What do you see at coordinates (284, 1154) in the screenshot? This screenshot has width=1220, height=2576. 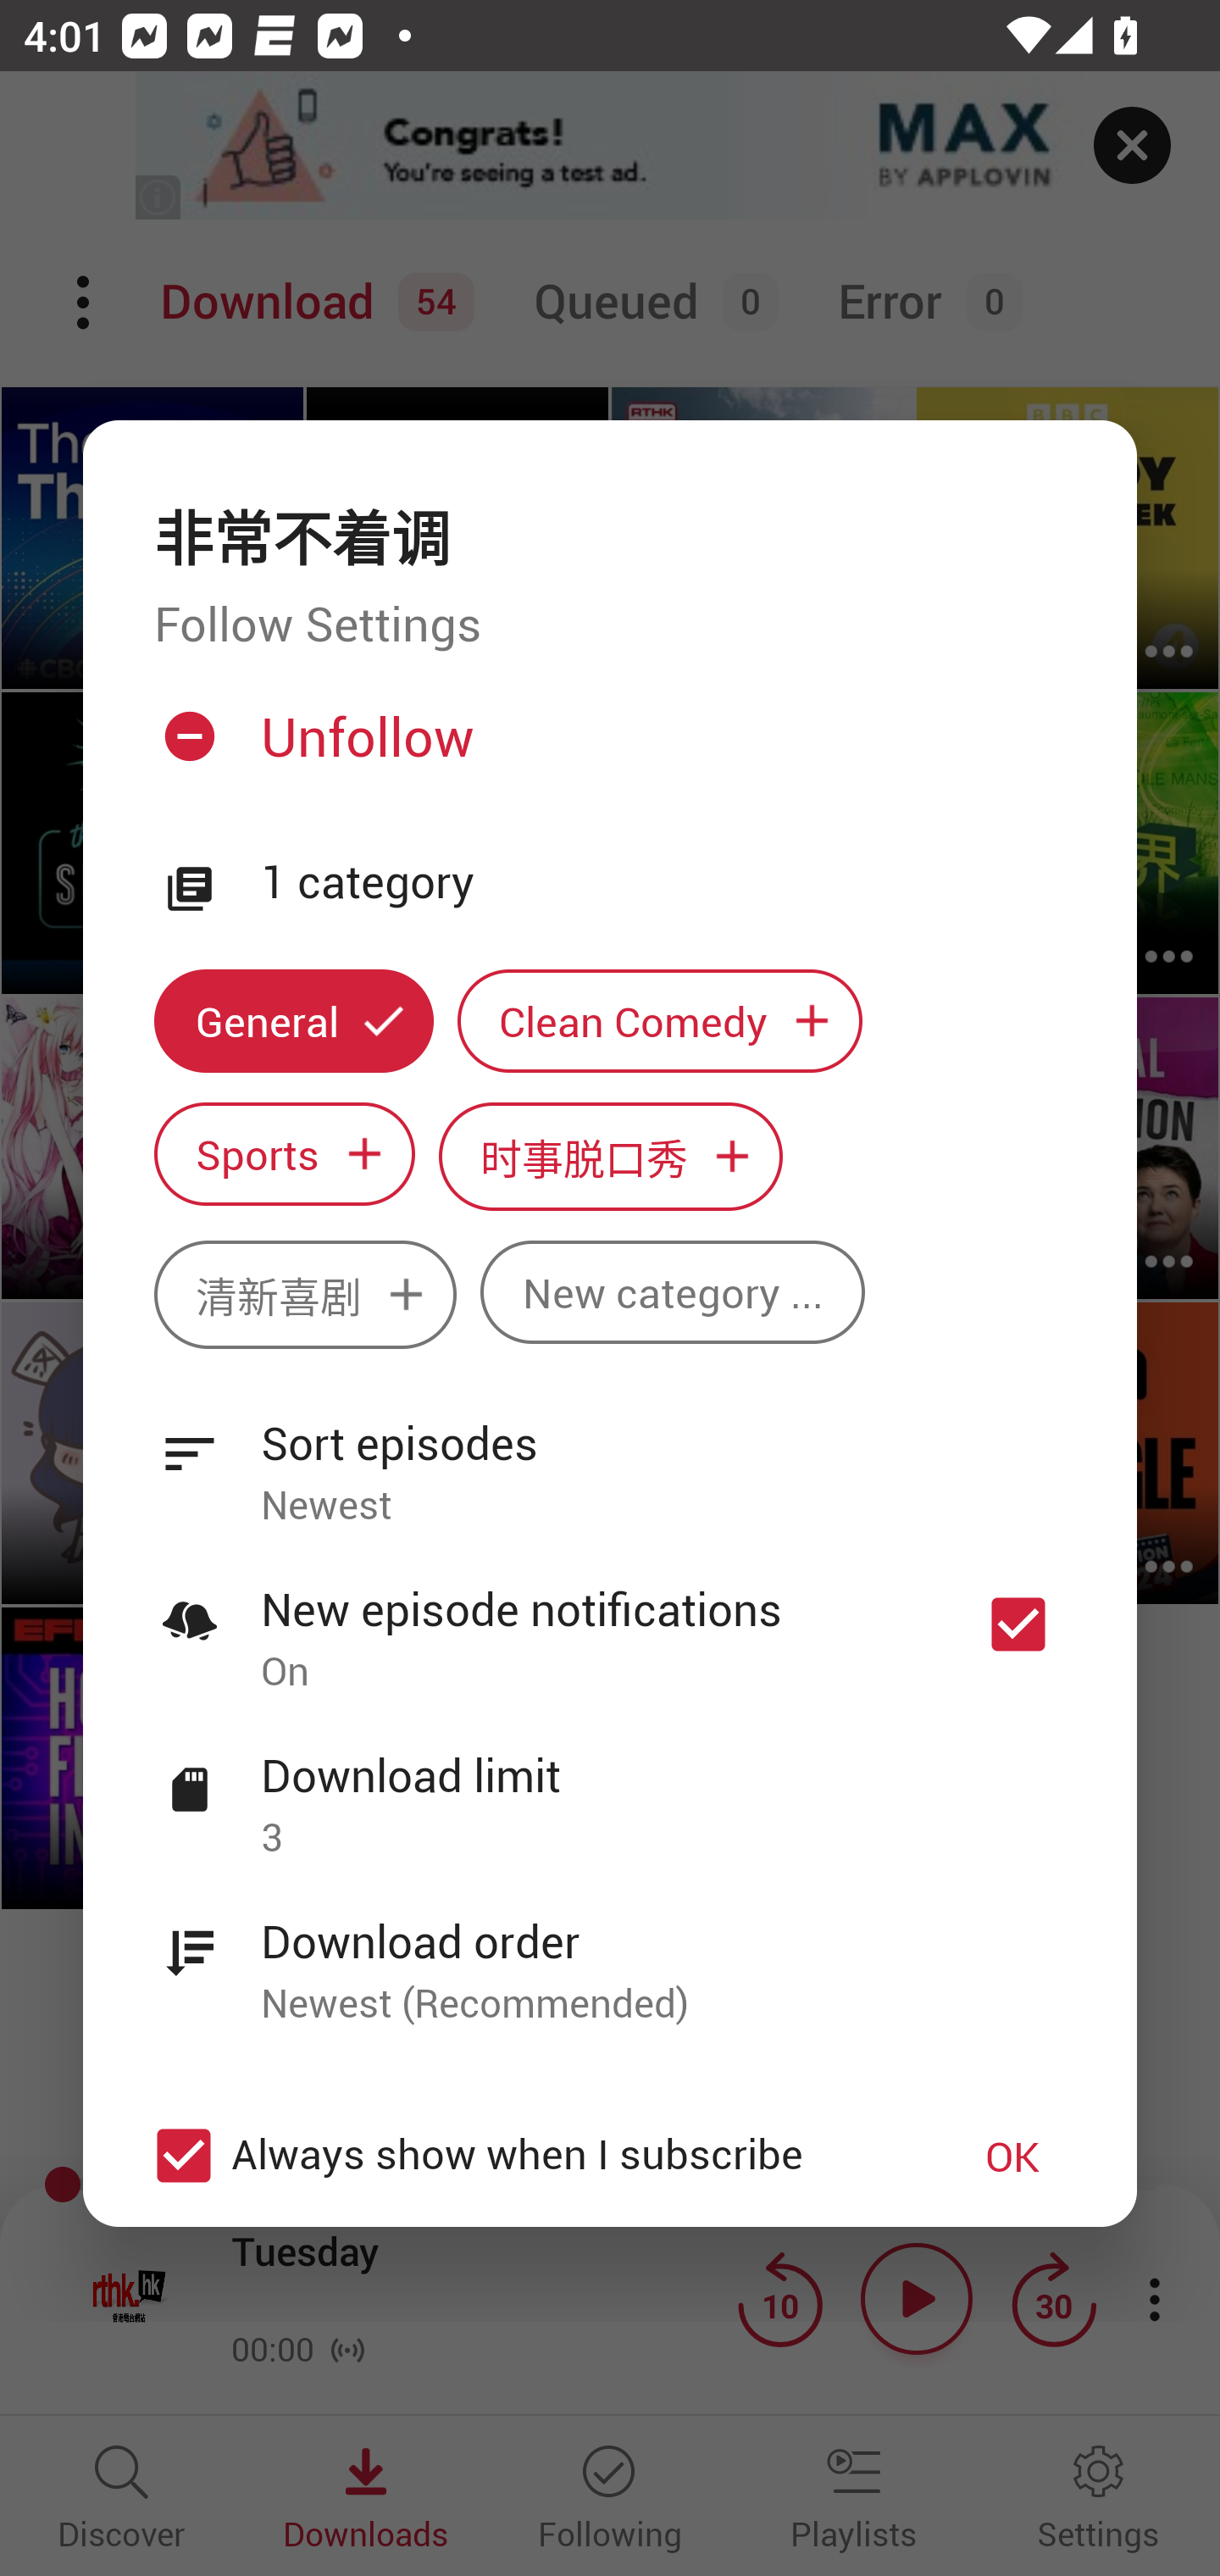 I see `Sports` at bounding box center [284, 1154].